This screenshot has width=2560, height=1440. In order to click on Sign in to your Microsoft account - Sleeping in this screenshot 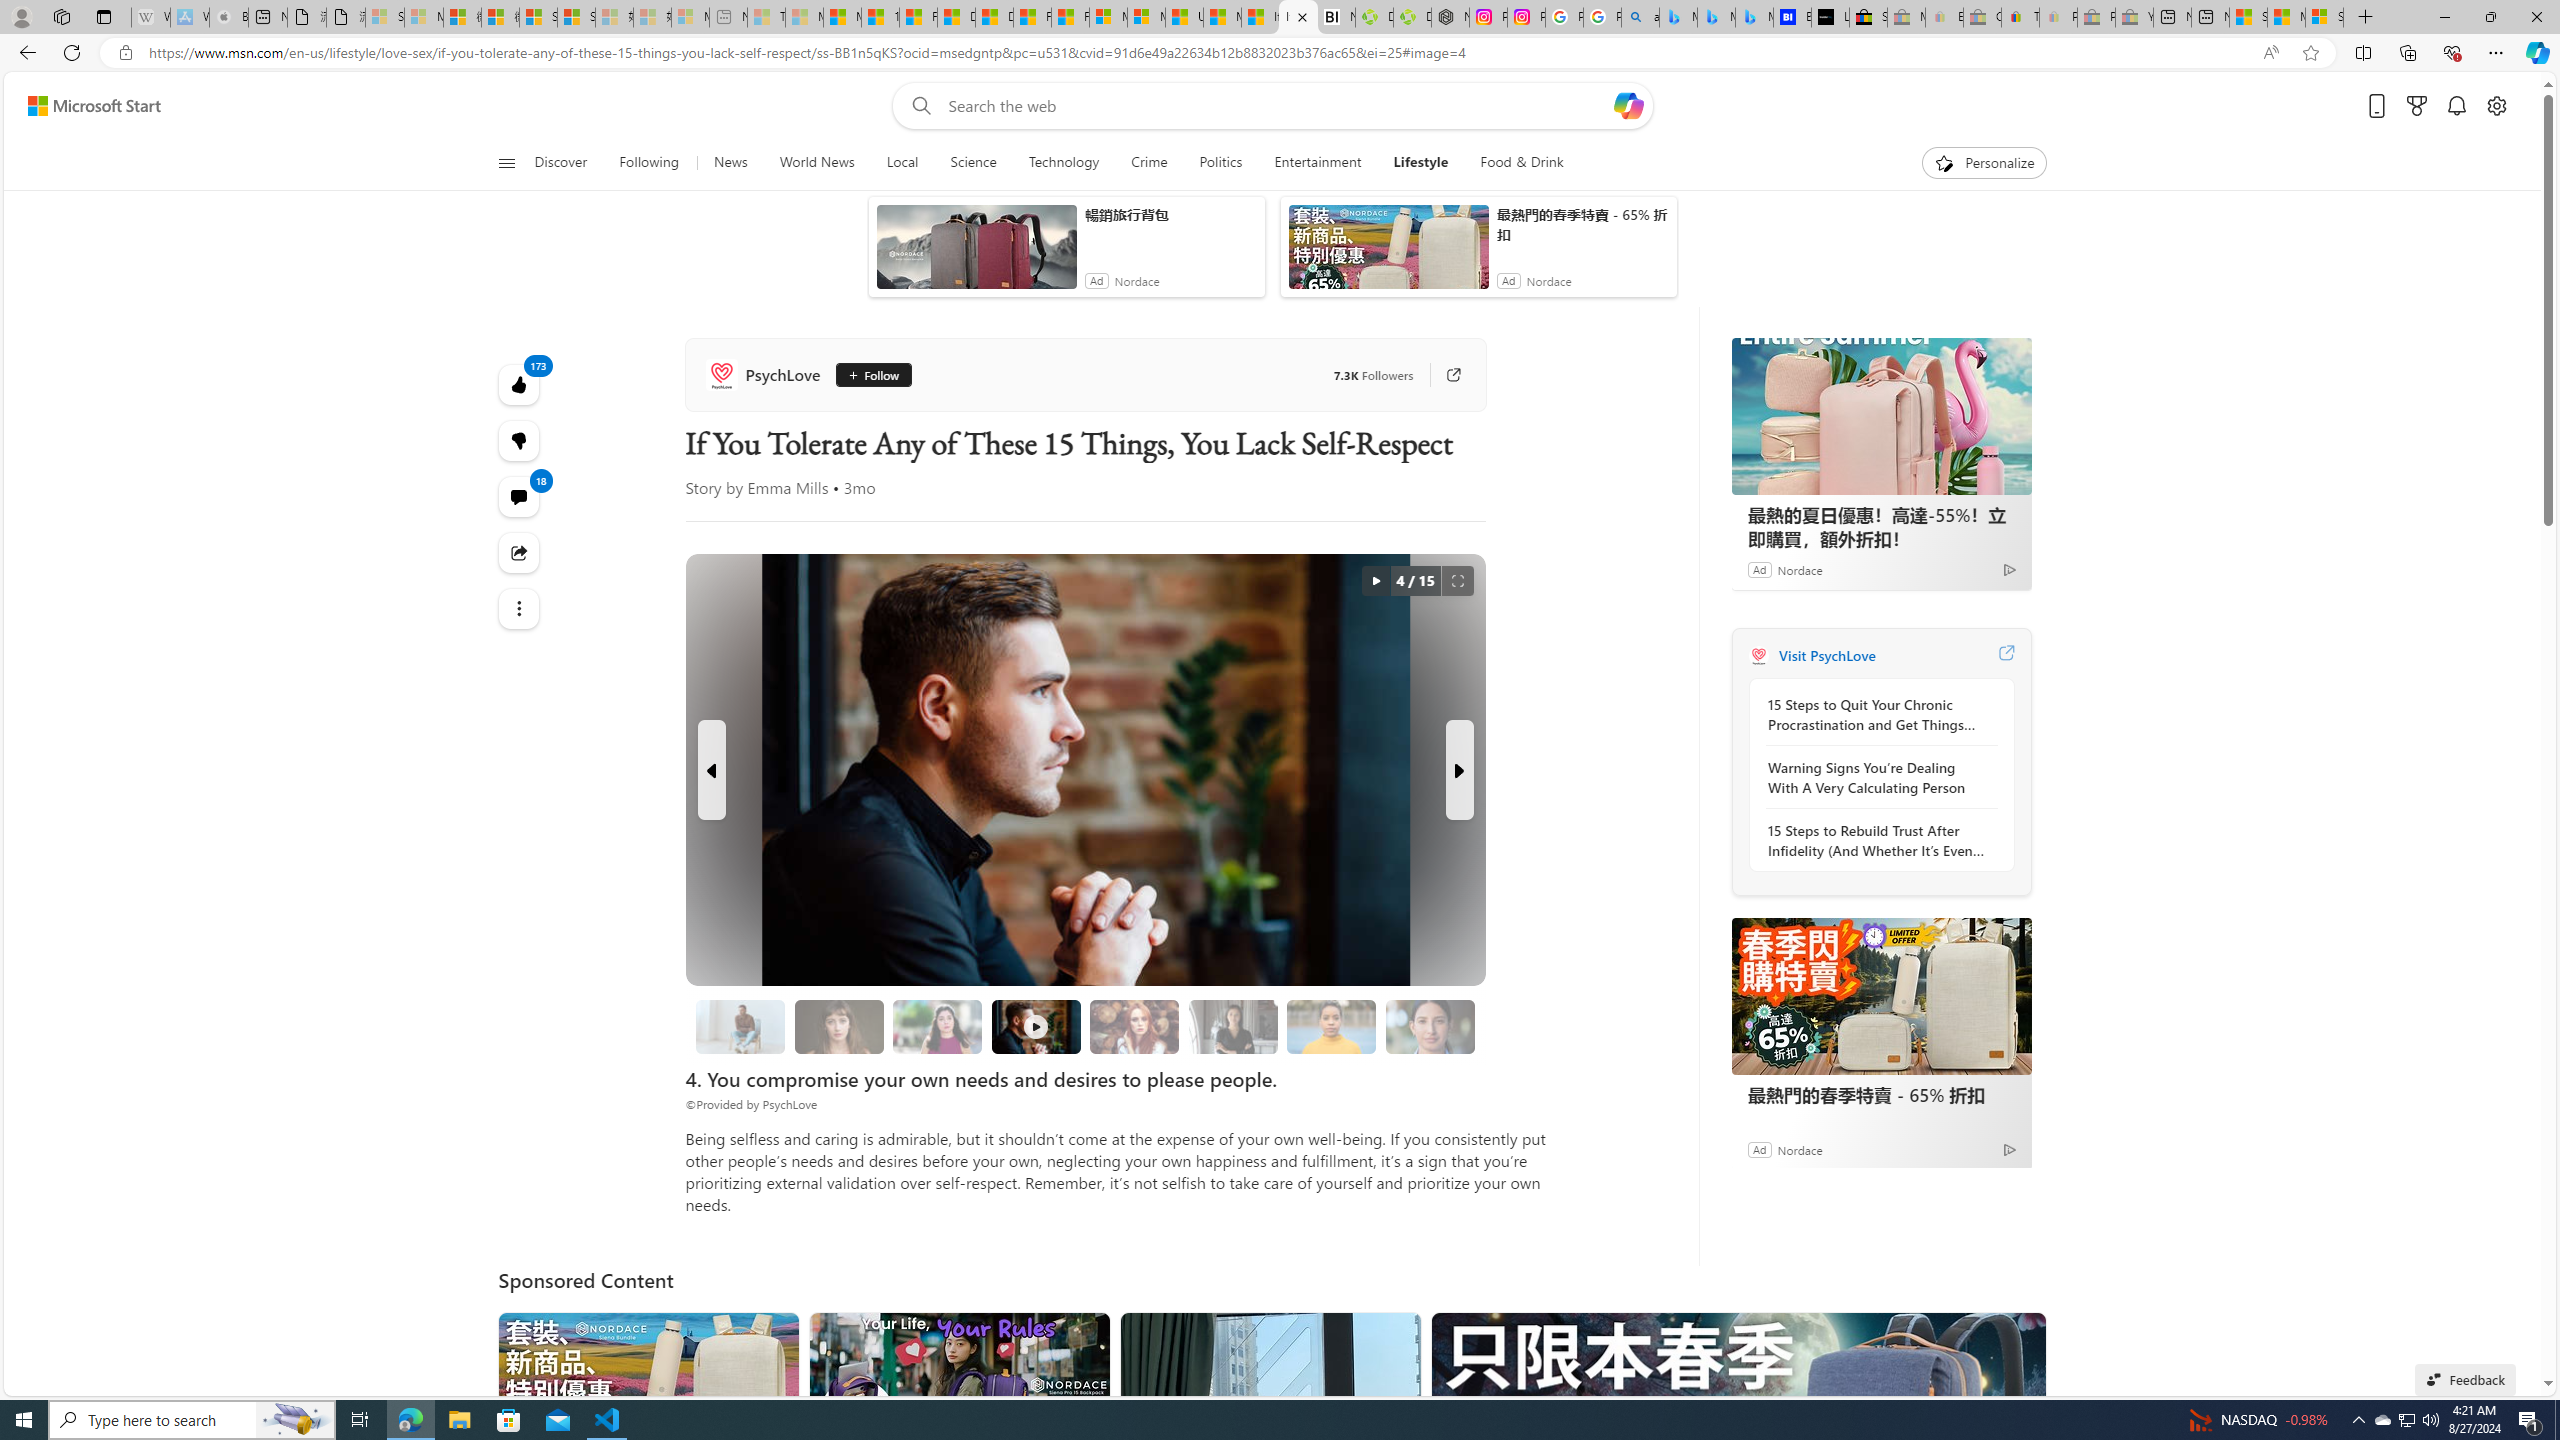, I will do `click(384, 17)`.